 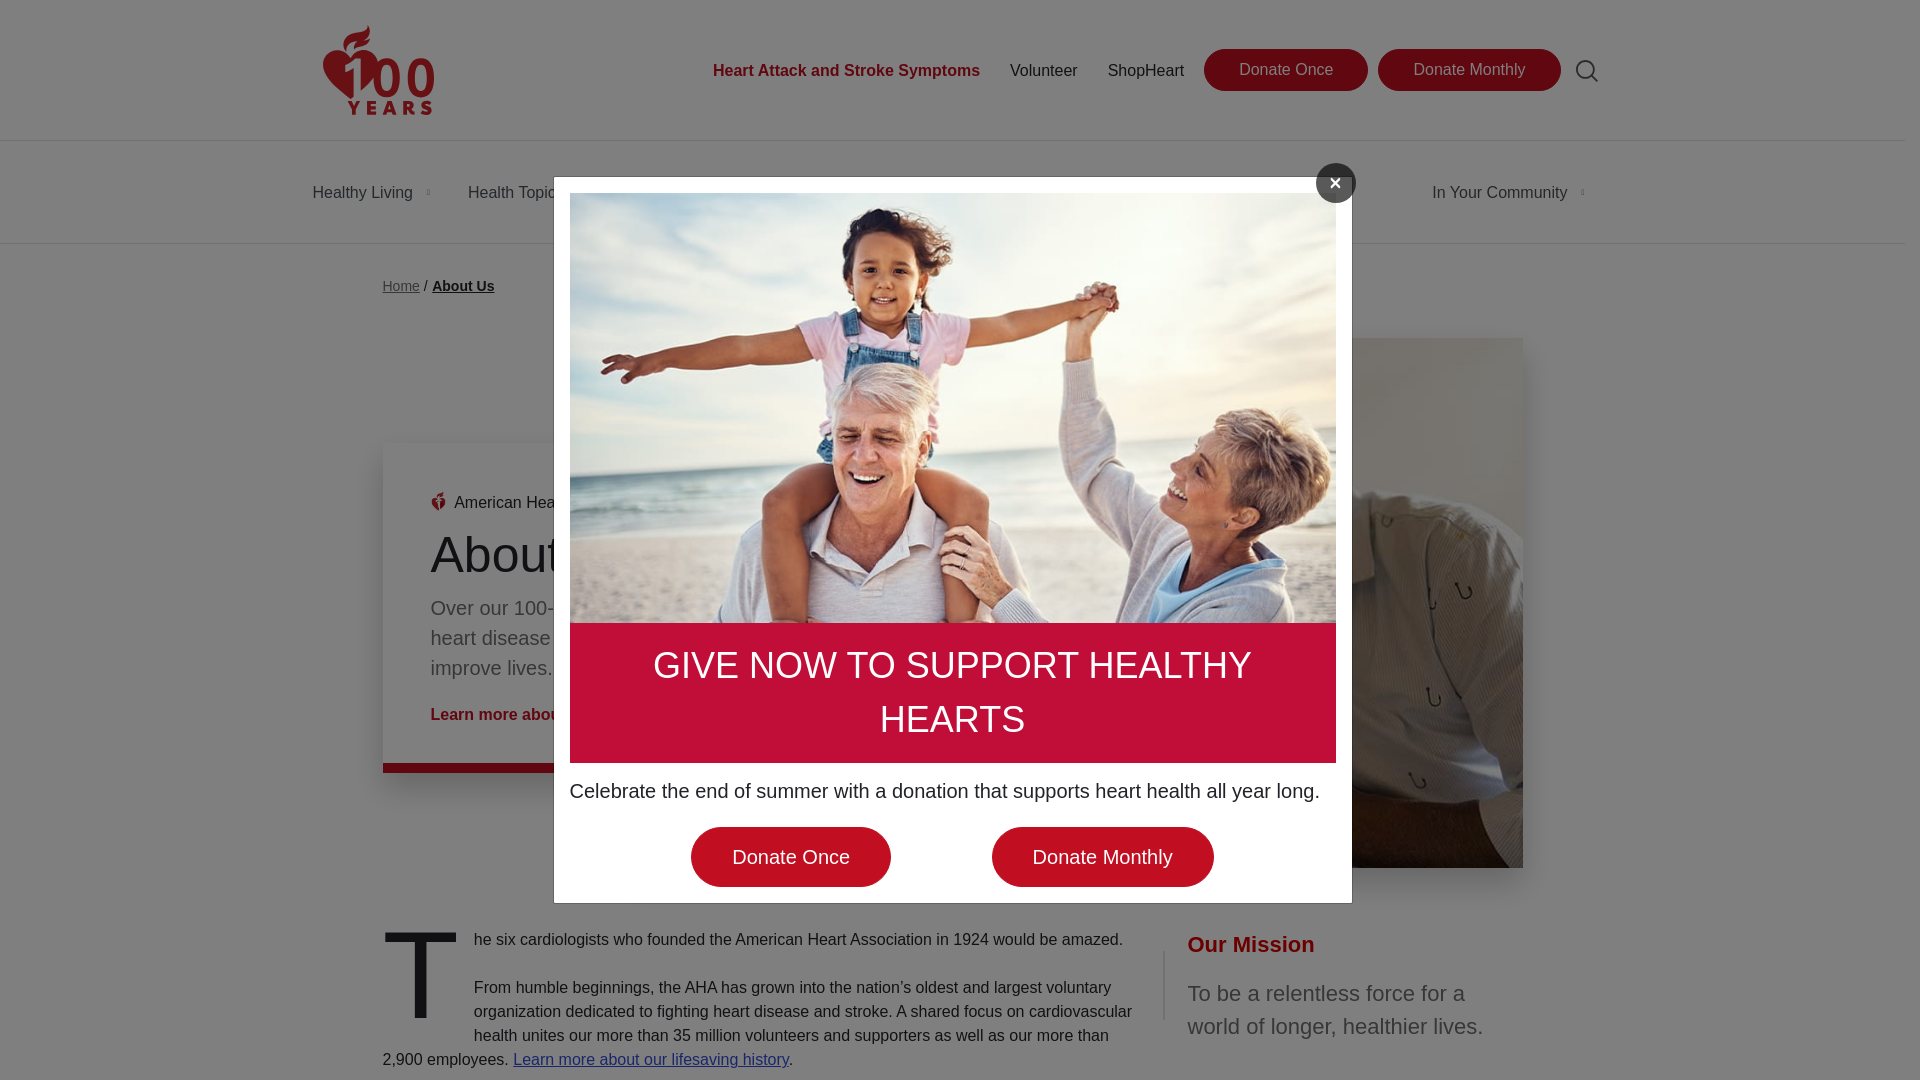 I want to click on Volunteer, so click(x=1043, y=71).